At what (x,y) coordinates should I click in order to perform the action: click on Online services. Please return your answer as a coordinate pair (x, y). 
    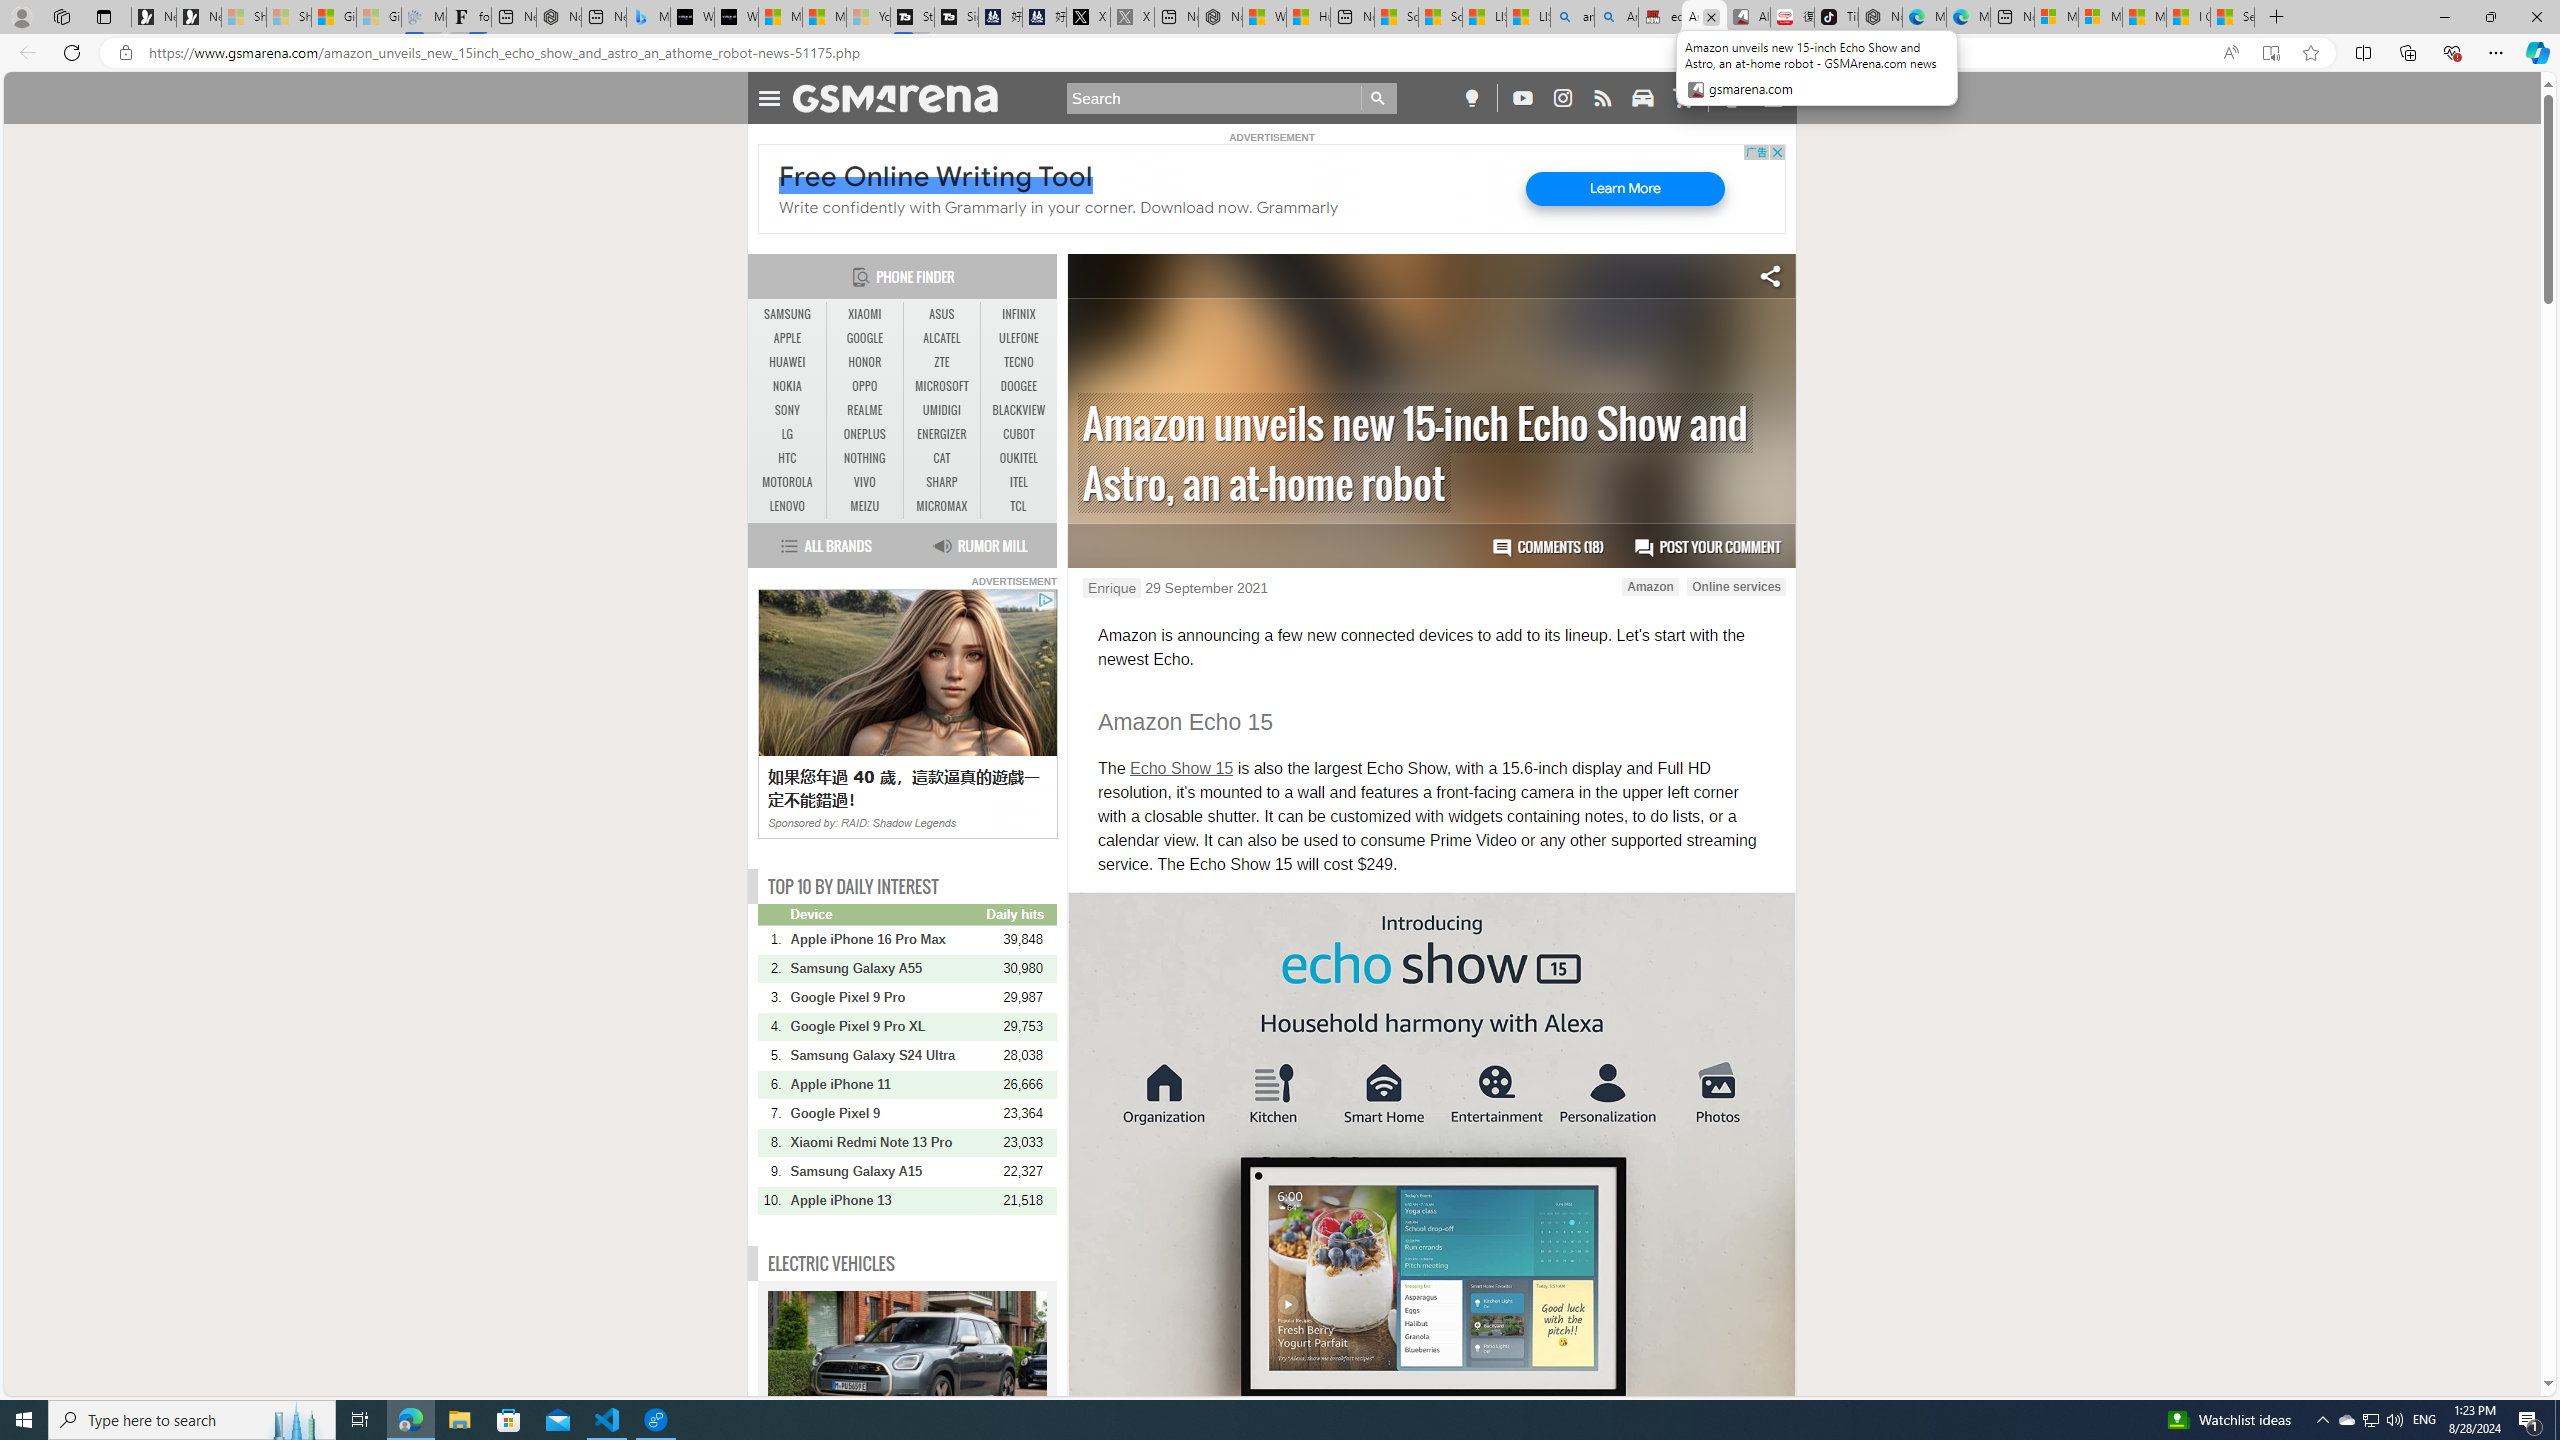
    Looking at the image, I should click on (1736, 586).